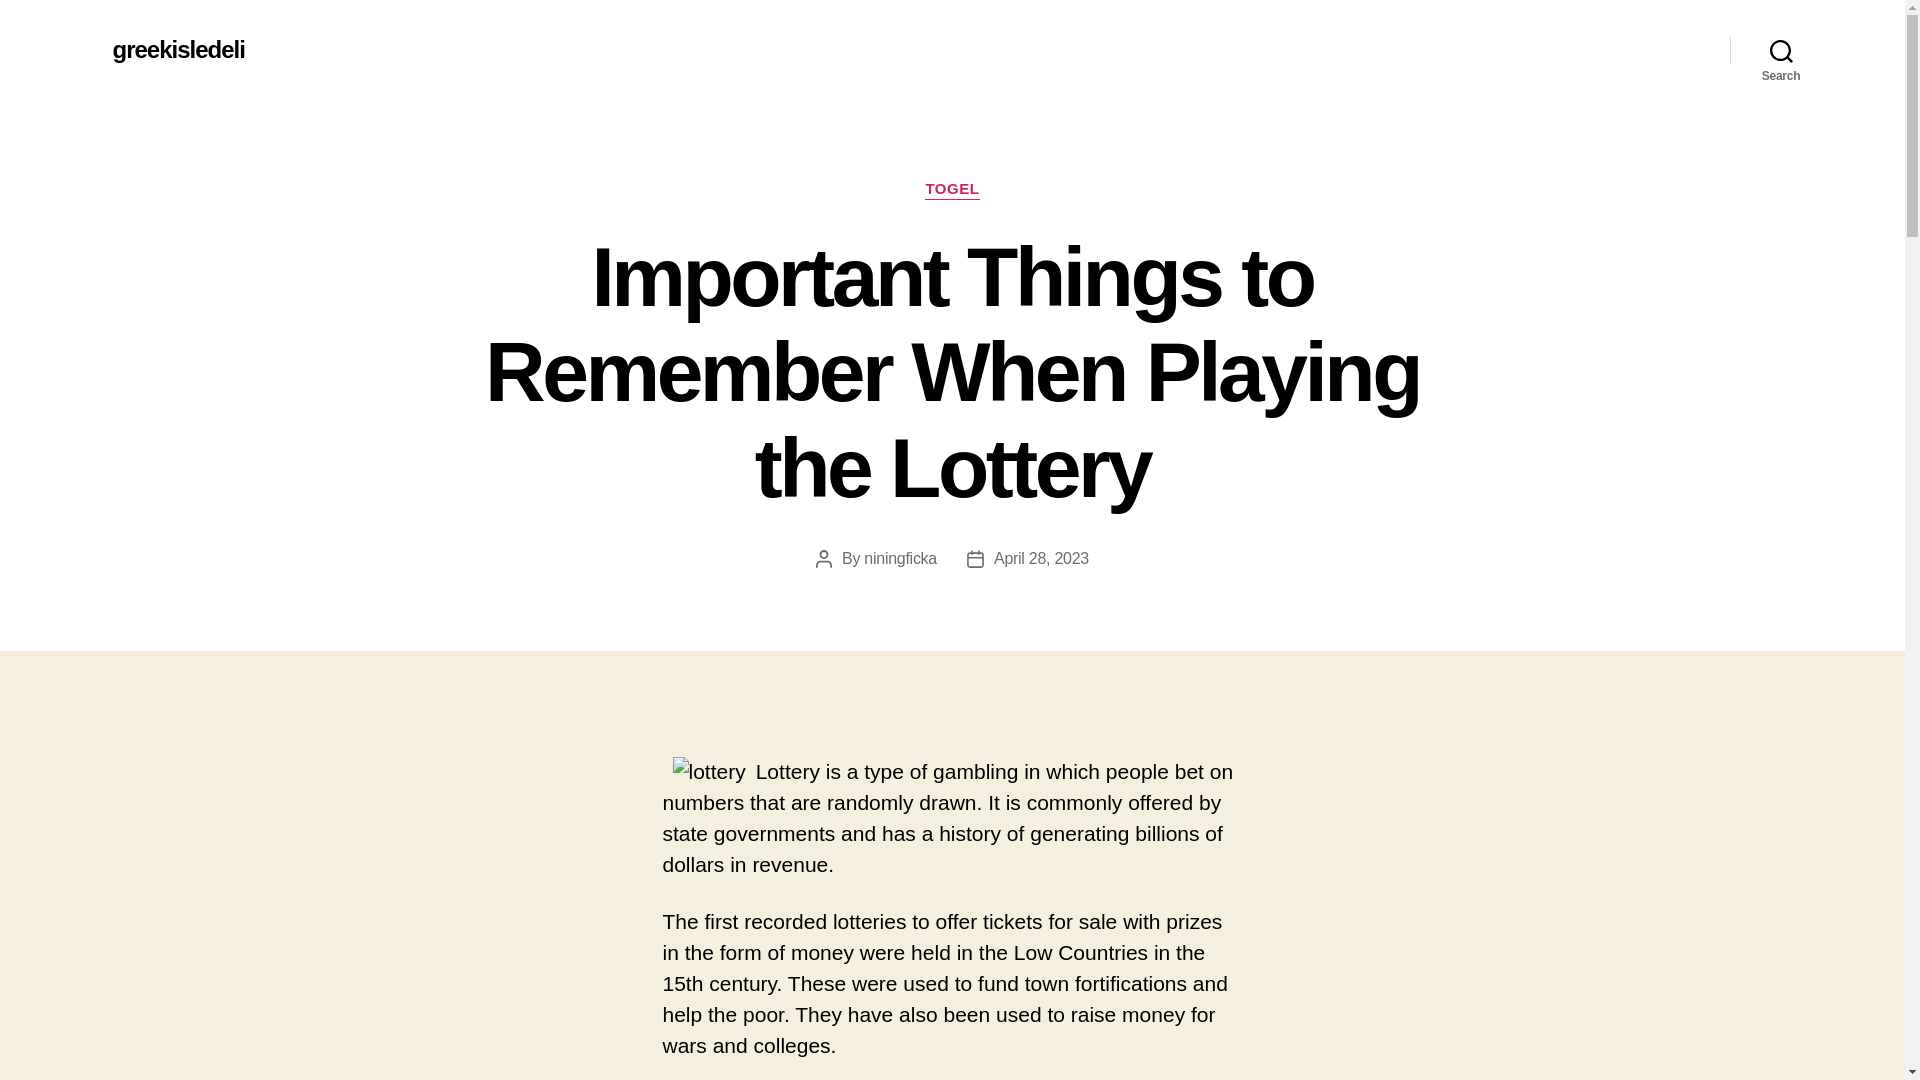 This screenshot has width=1920, height=1080. Describe the element at coordinates (1781, 50) in the screenshot. I see `Search` at that location.